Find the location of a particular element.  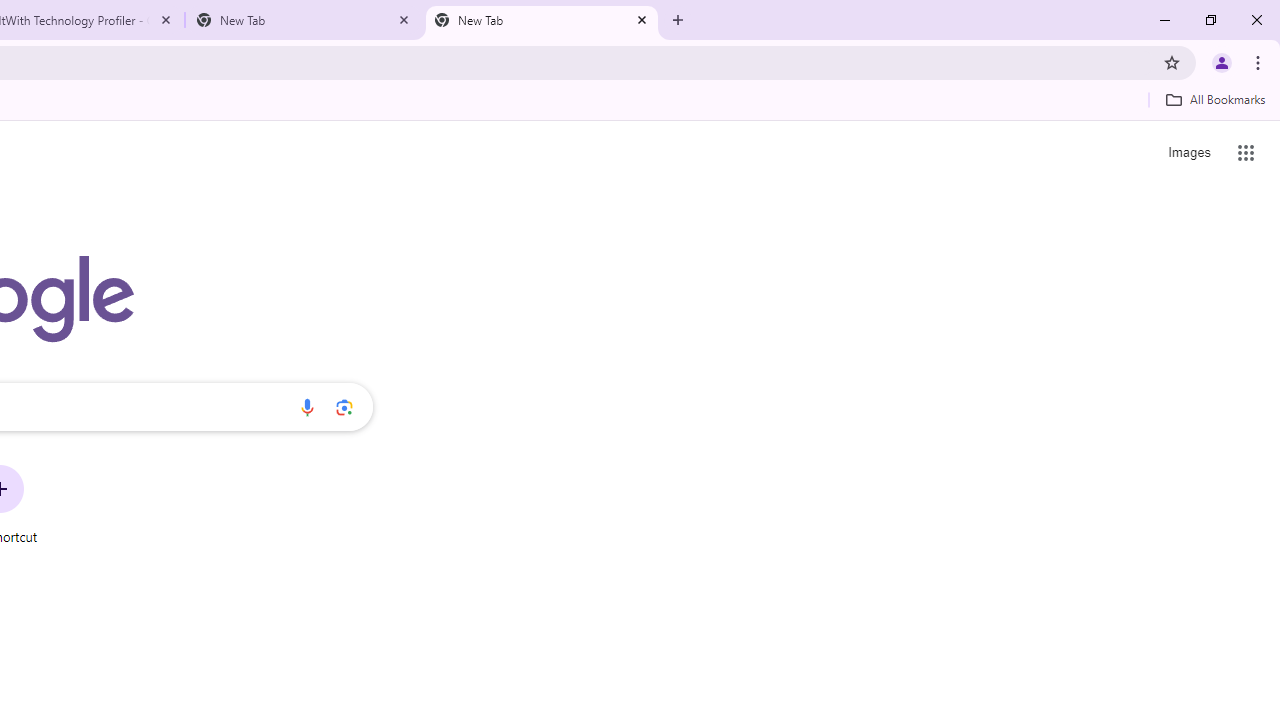

Search for Images  is located at coordinates (1188, 152).